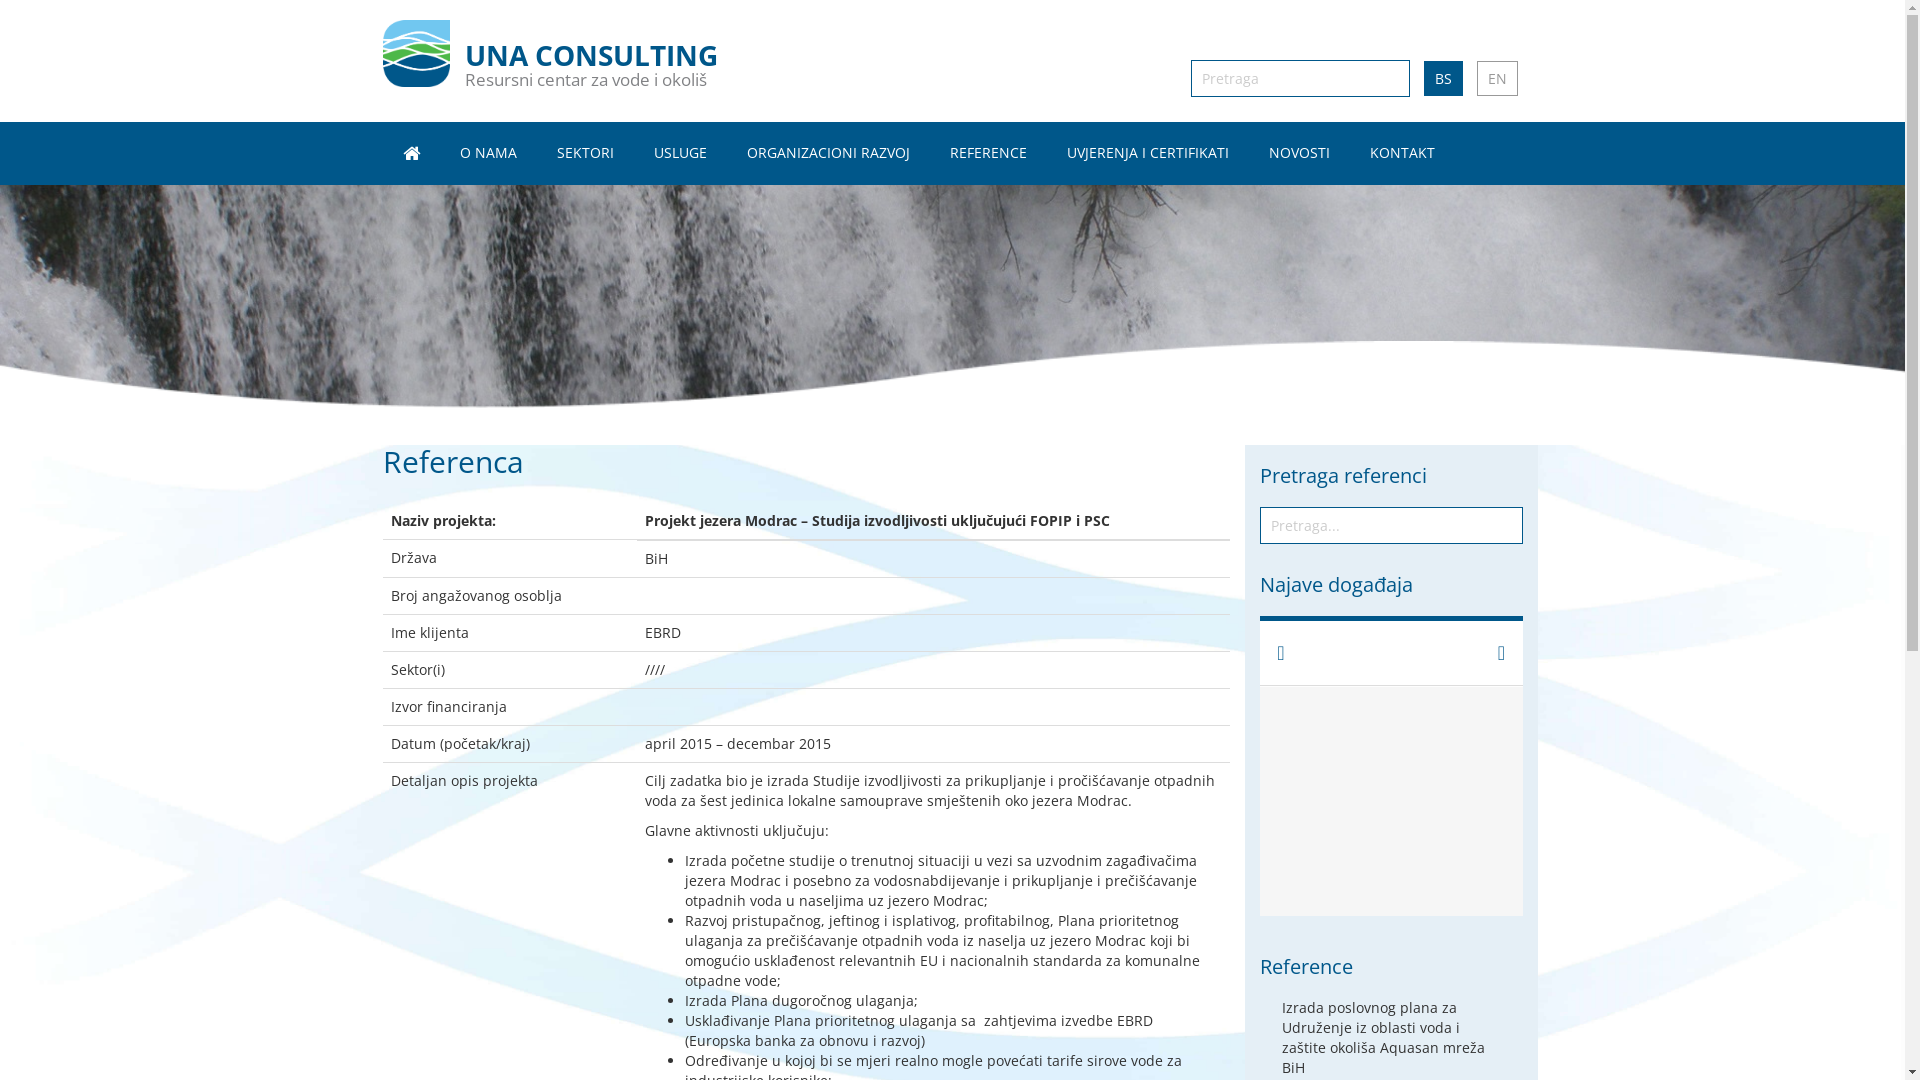  I want to click on REFERENCE, so click(988, 153).